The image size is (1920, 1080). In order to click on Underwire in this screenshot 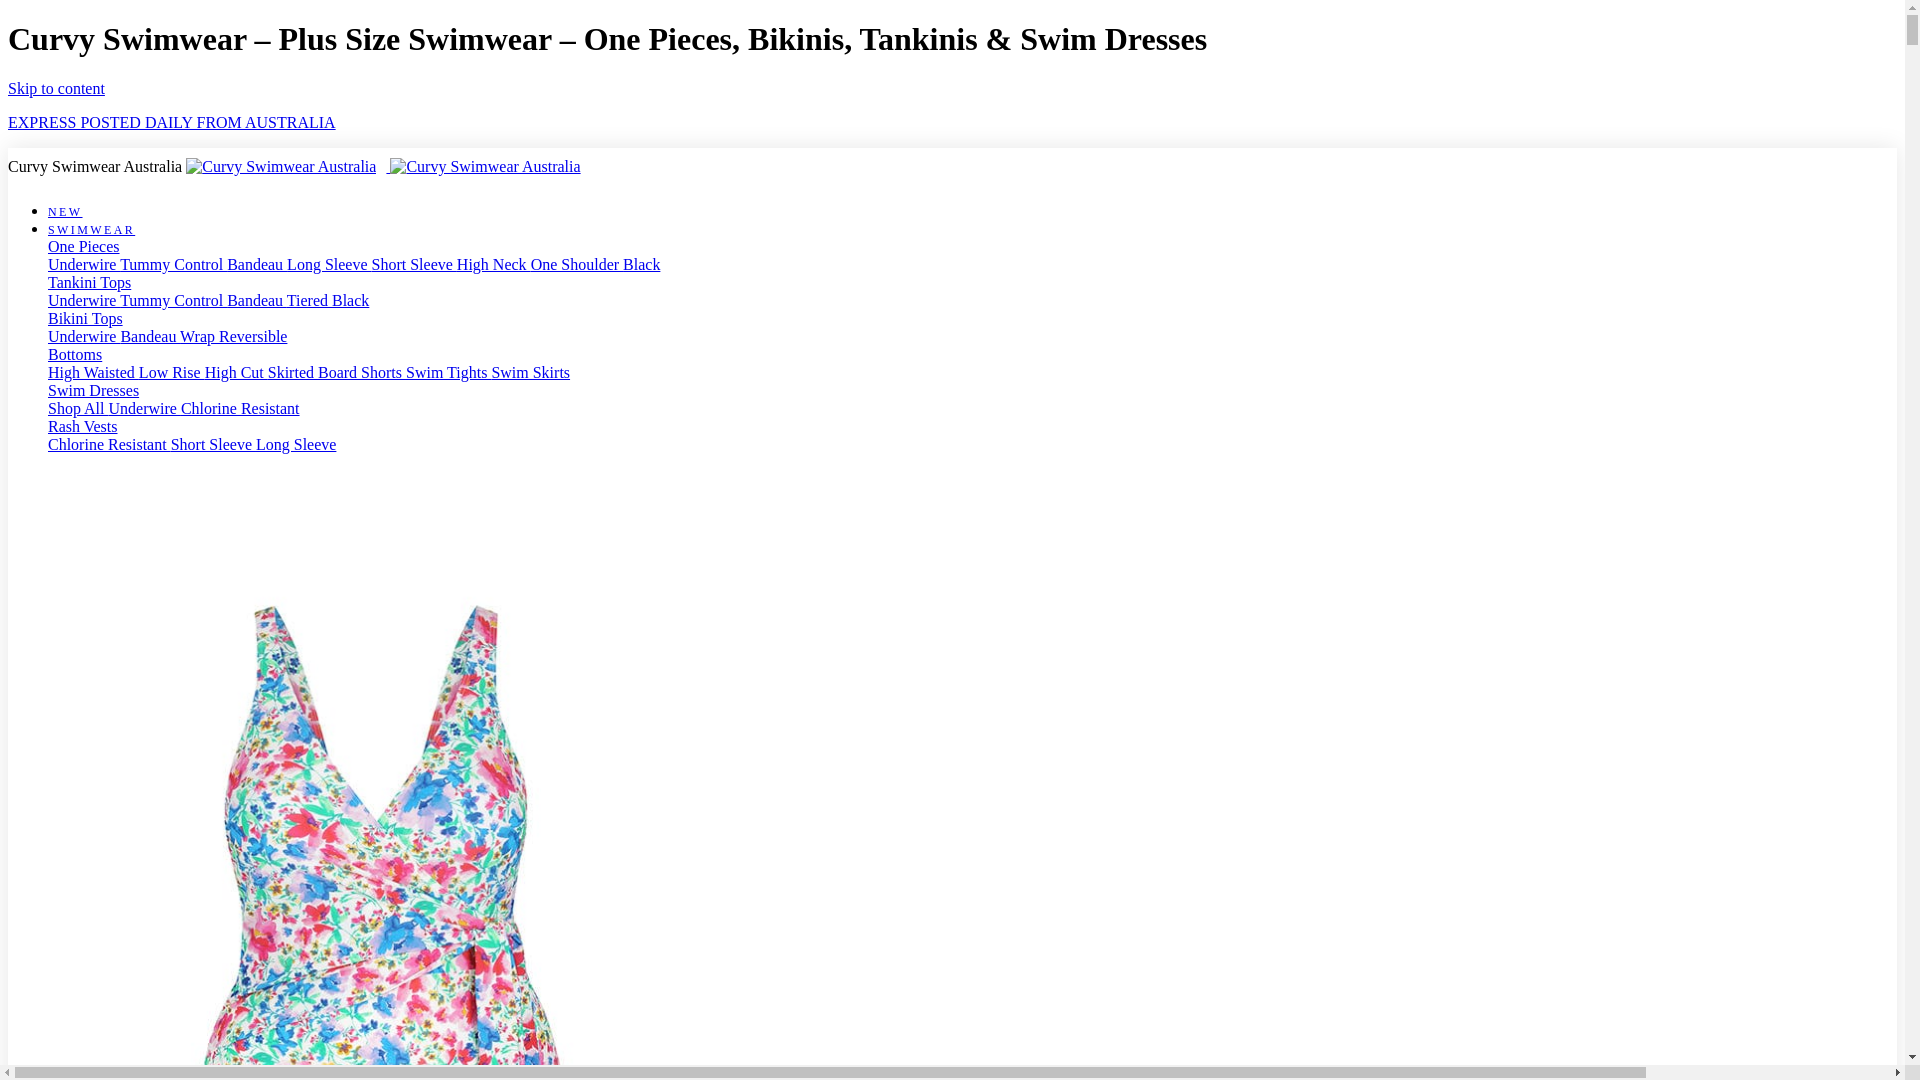, I will do `click(84, 264)`.